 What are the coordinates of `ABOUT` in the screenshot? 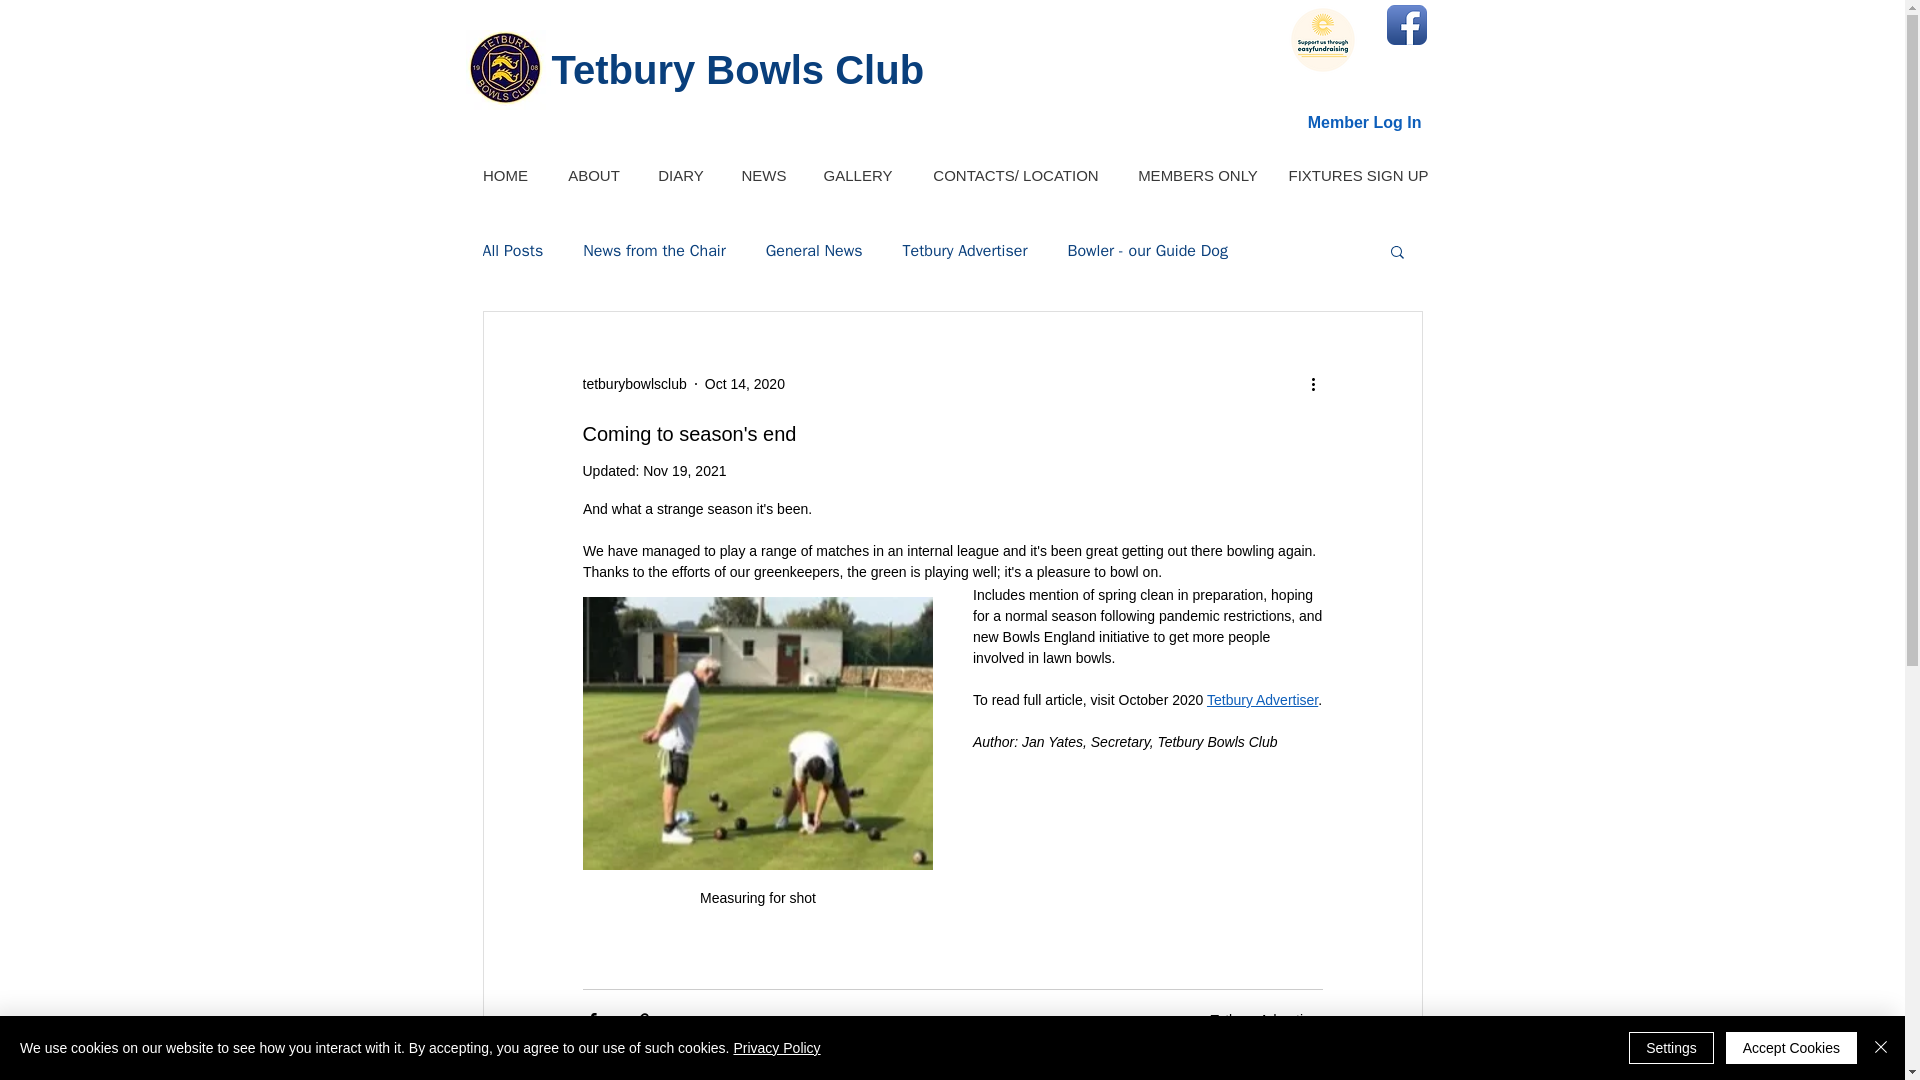 It's located at (594, 176).